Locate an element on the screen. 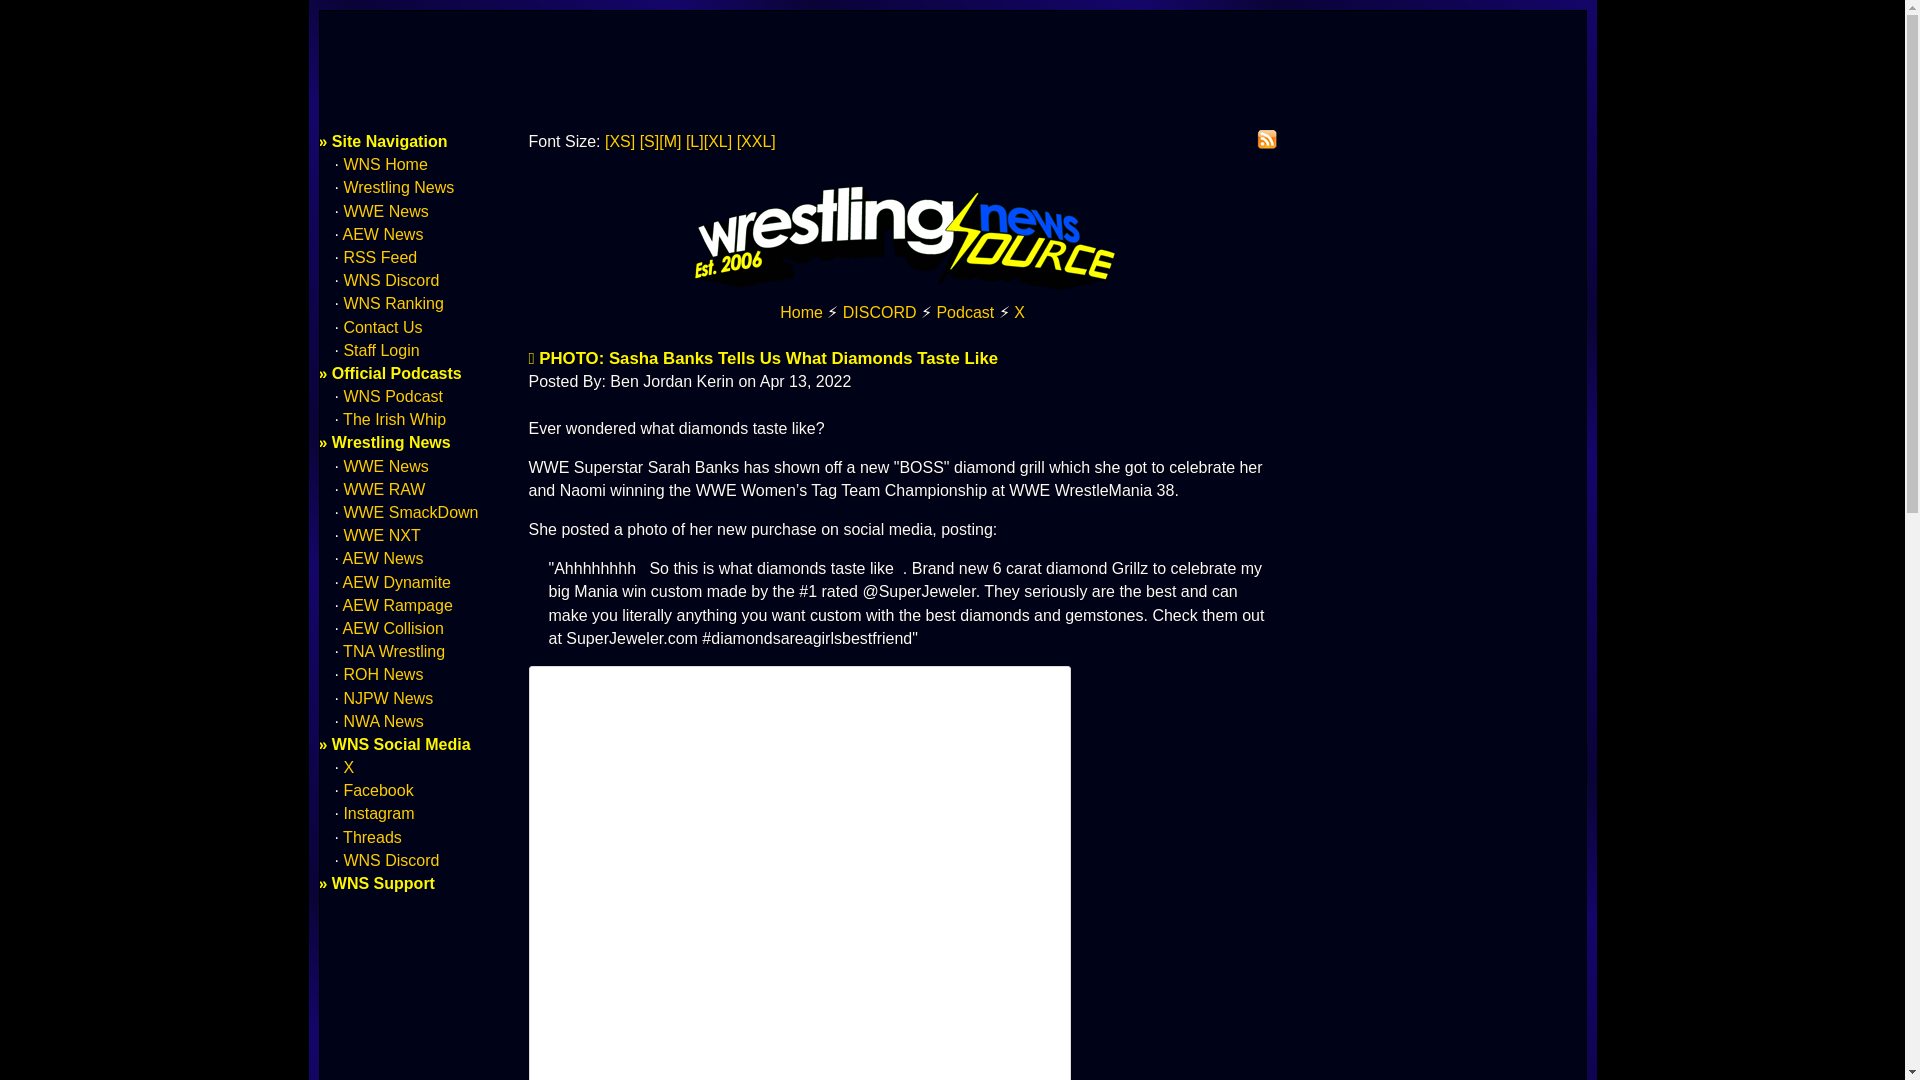 The image size is (1920, 1080). Contact Us is located at coordinates (382, 326).